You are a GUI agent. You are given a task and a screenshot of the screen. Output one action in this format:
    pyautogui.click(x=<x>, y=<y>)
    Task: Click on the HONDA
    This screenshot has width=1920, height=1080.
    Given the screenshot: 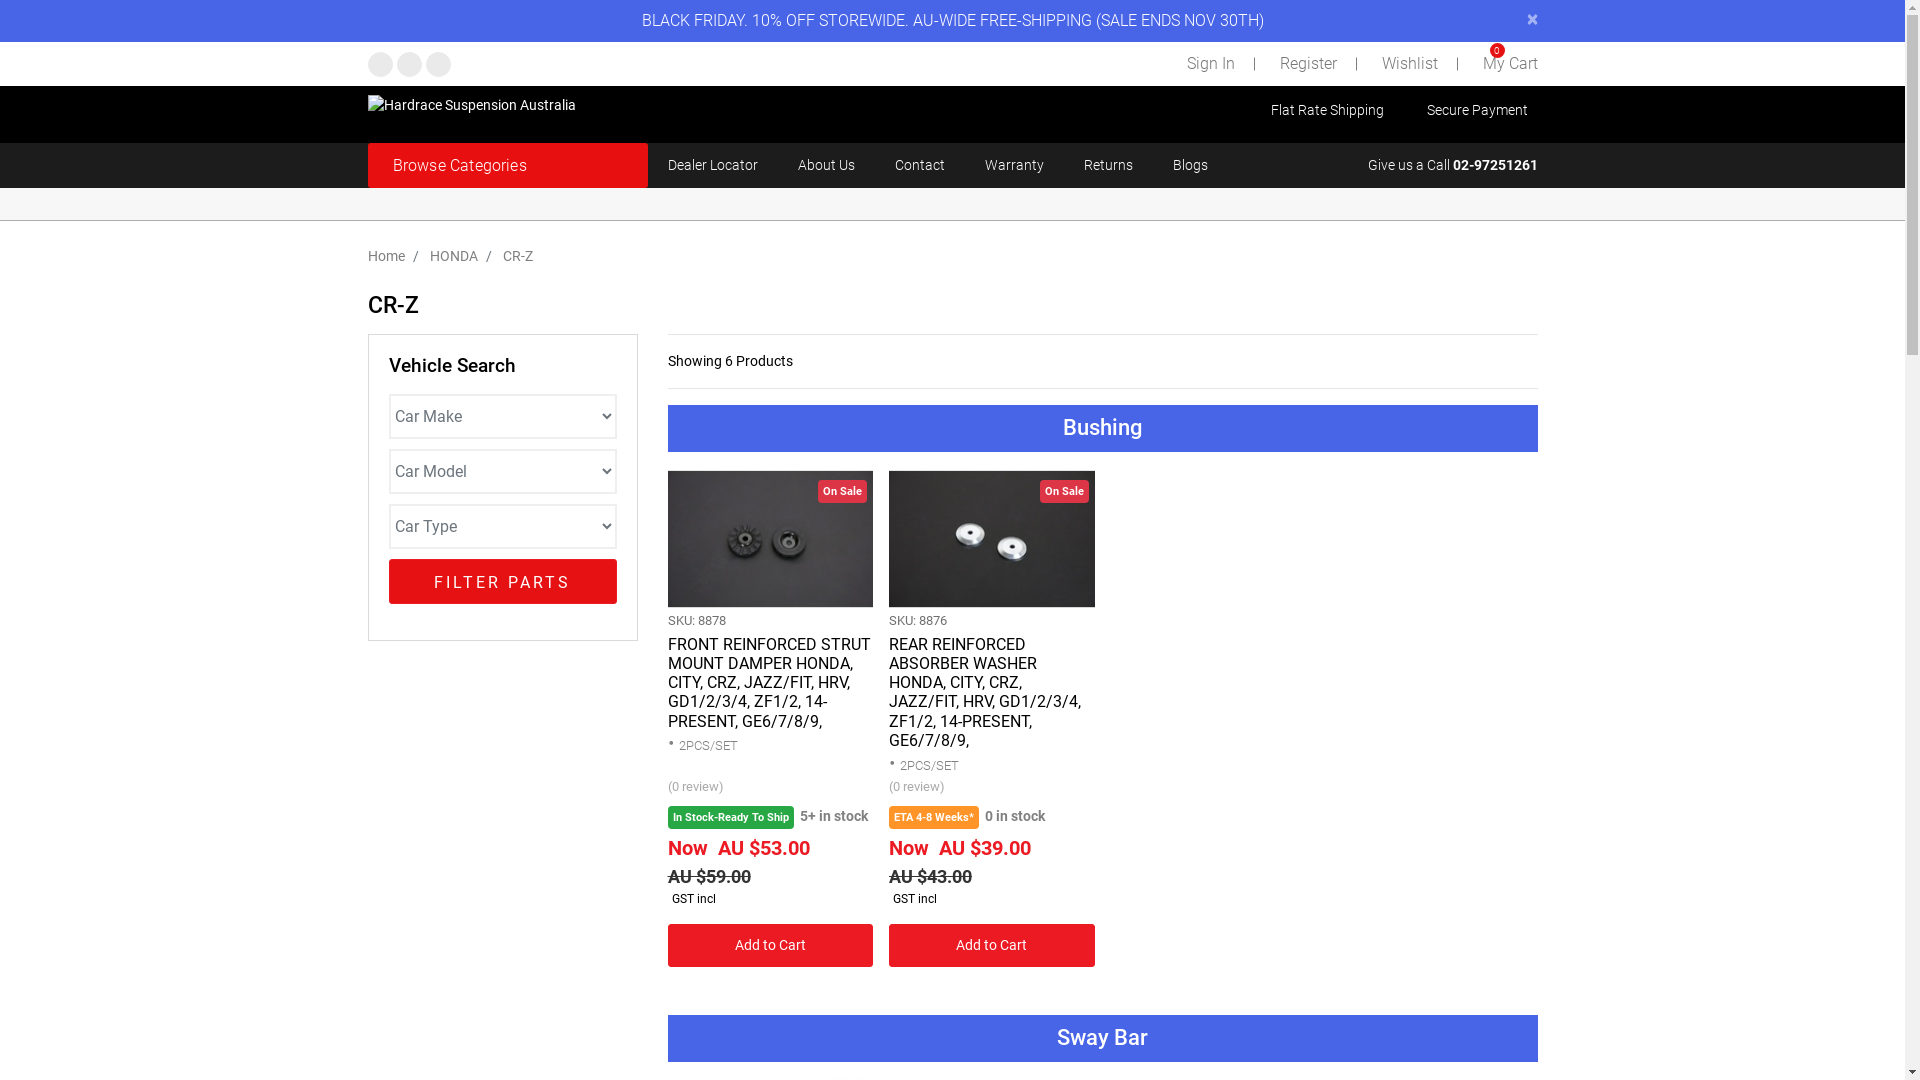 What is the action you would take?
    pyautogui.click(x=454, y=256)
    